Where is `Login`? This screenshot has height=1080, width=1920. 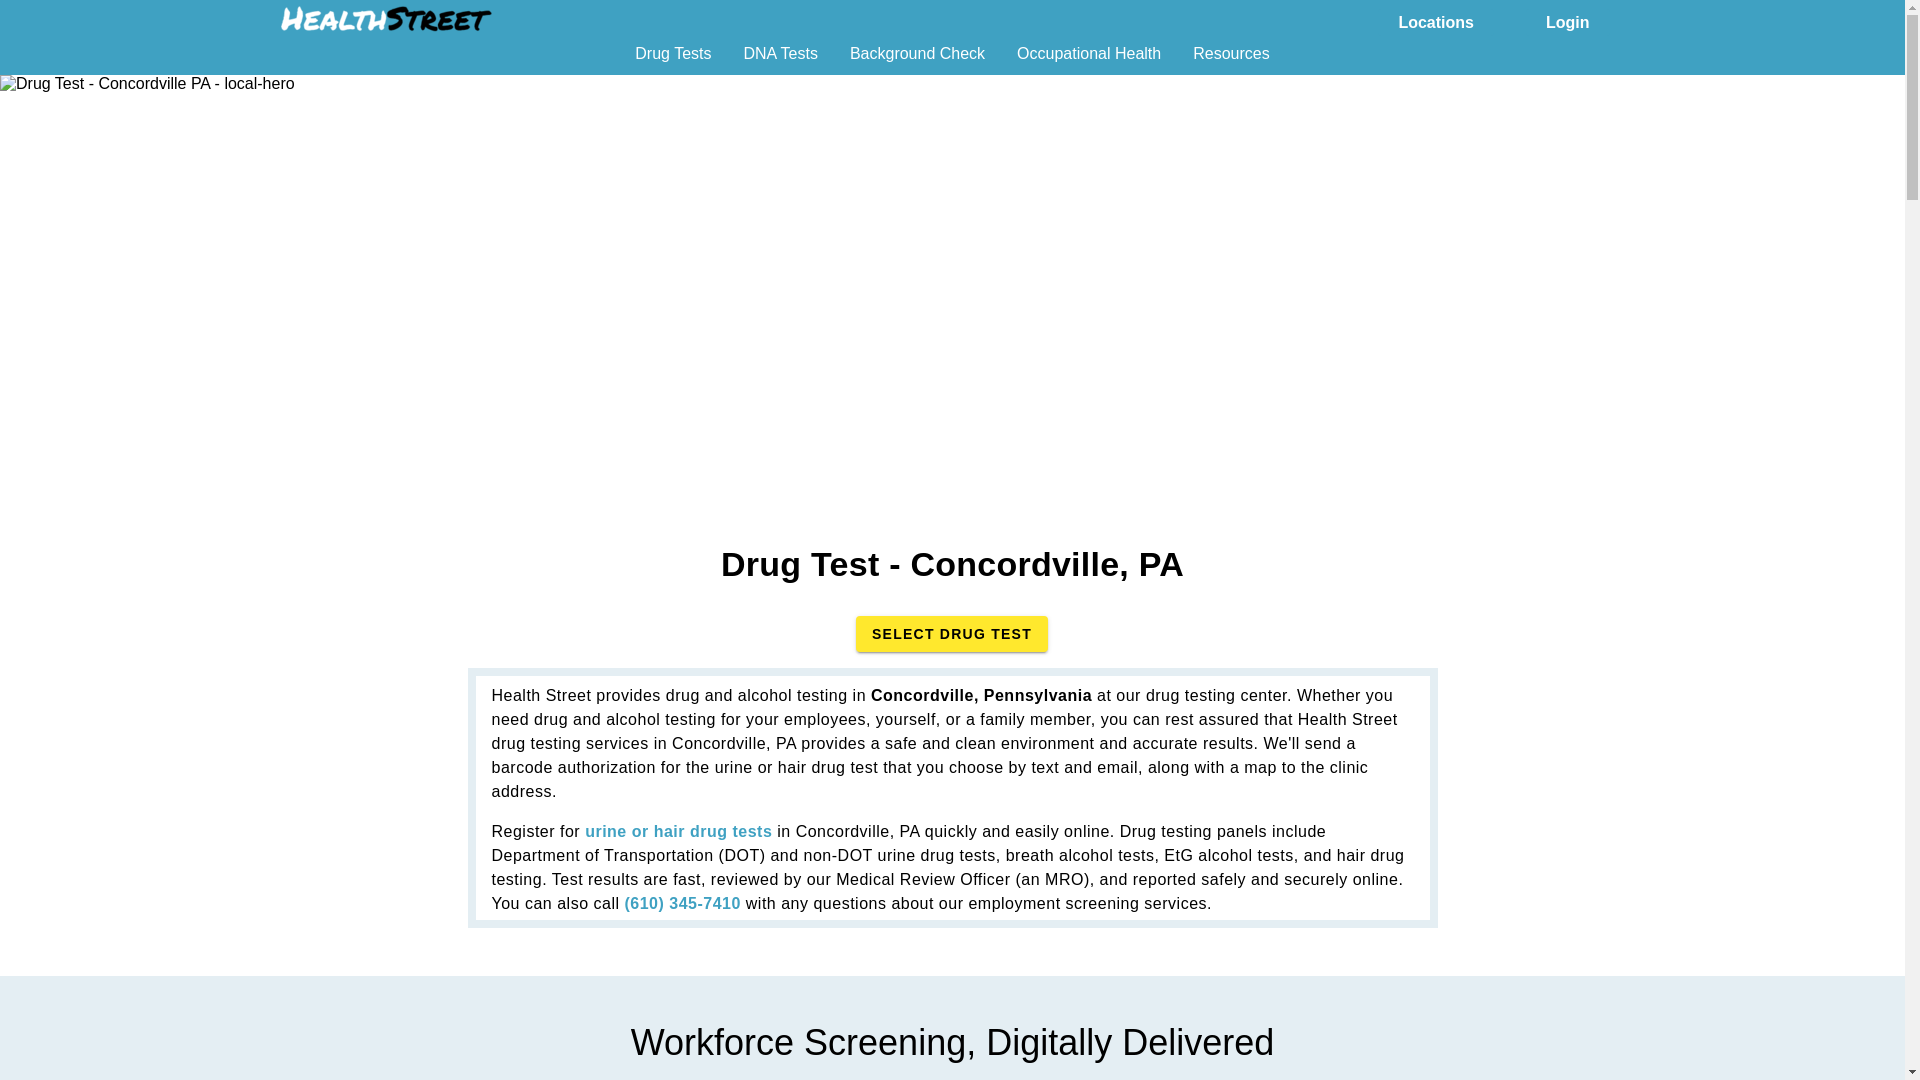
Login is located at coordinates (1568, 20).